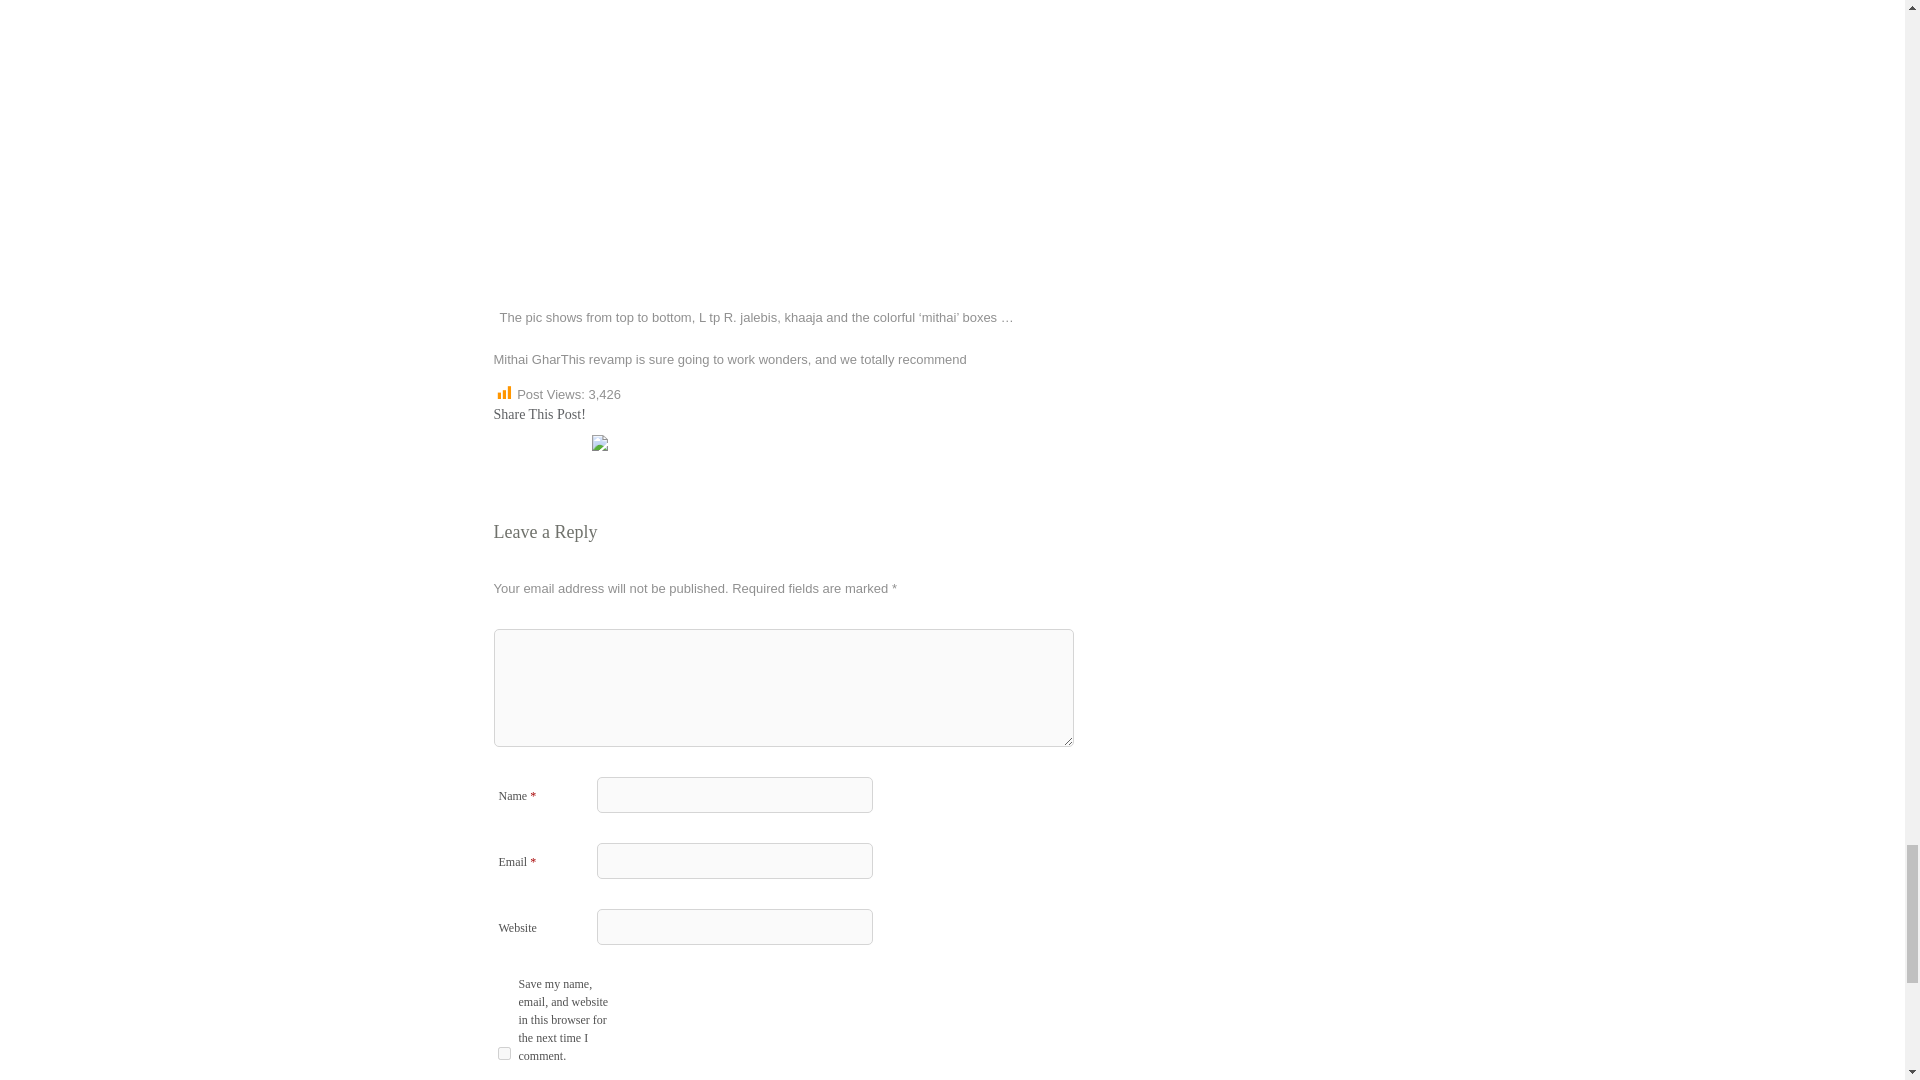 This screenshot has width=1920, height=1080. What do you see at coordinates (502, 443) in the screenshot?
I see `Old Indian, New Deori` at bounding box center [502, 443].